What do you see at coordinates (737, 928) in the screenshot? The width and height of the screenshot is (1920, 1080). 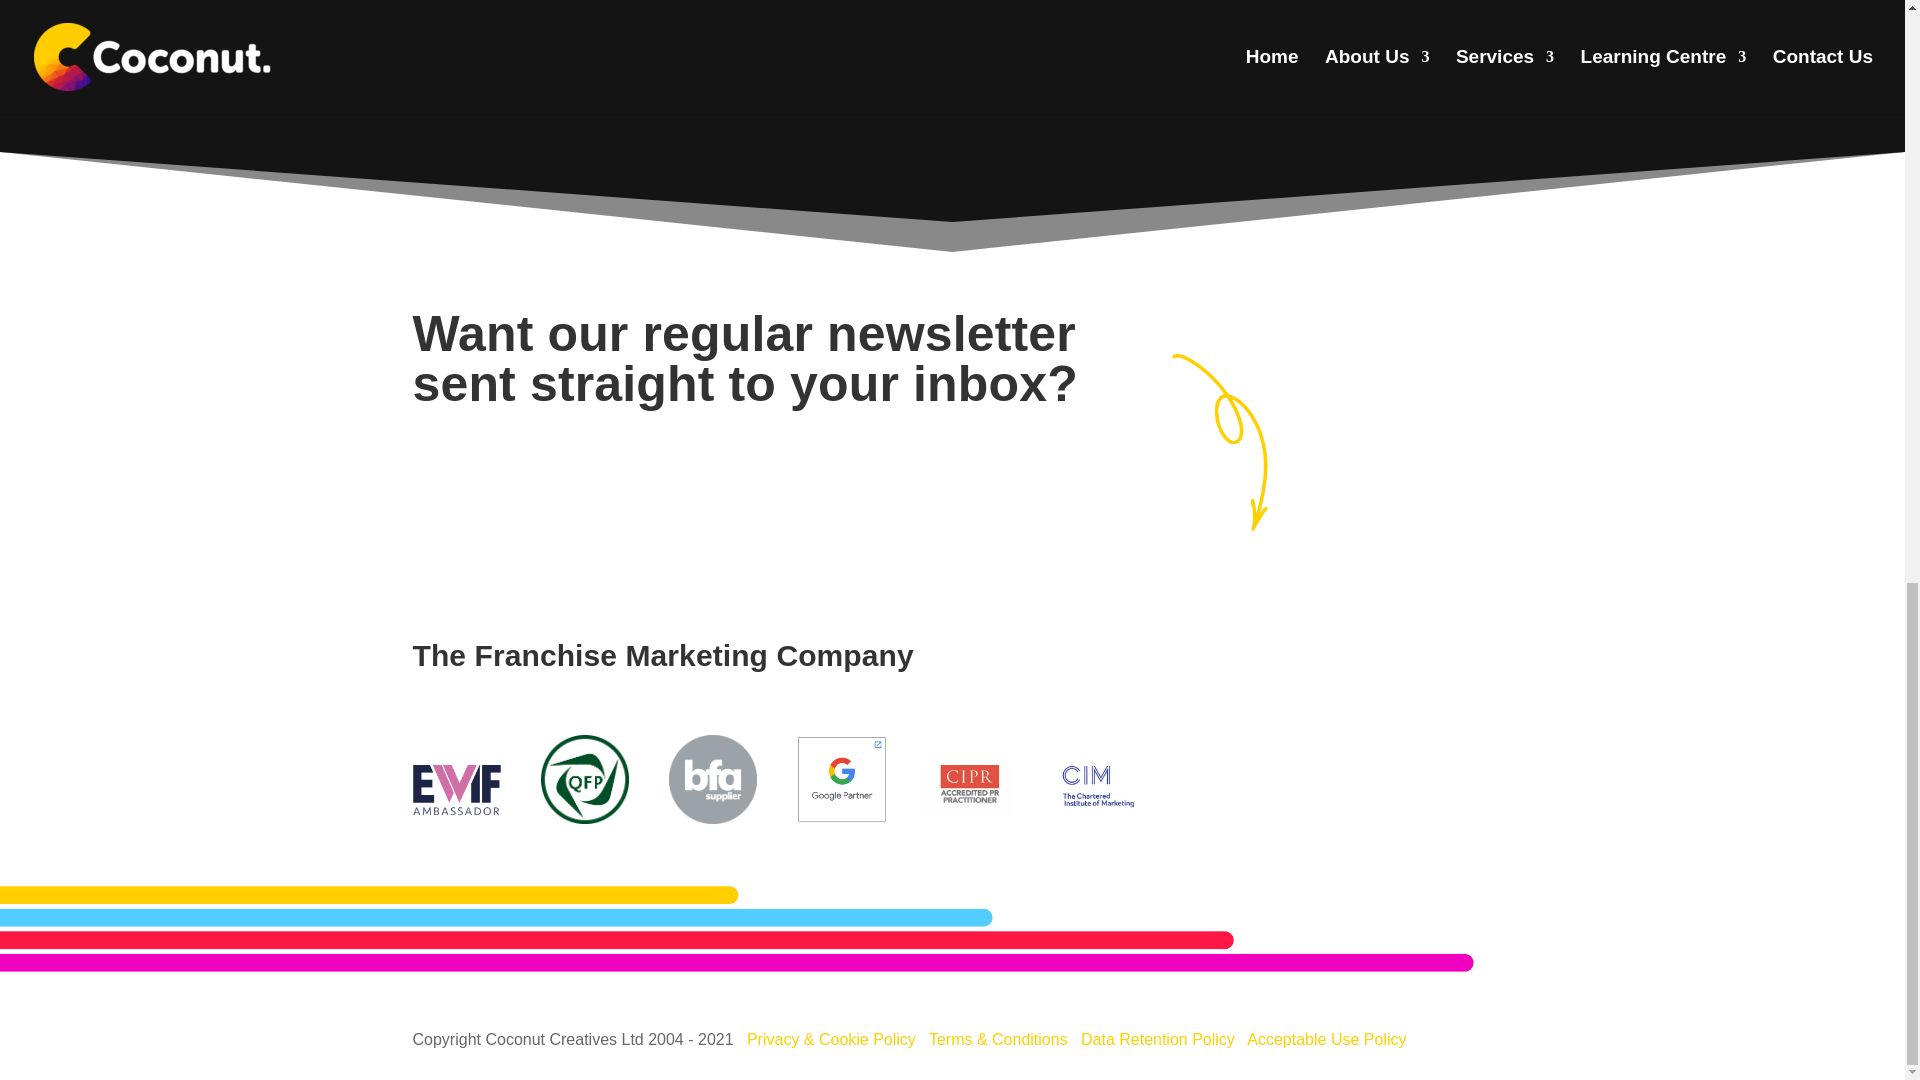 I see `coco-lines` at bounding box center [737, 928].